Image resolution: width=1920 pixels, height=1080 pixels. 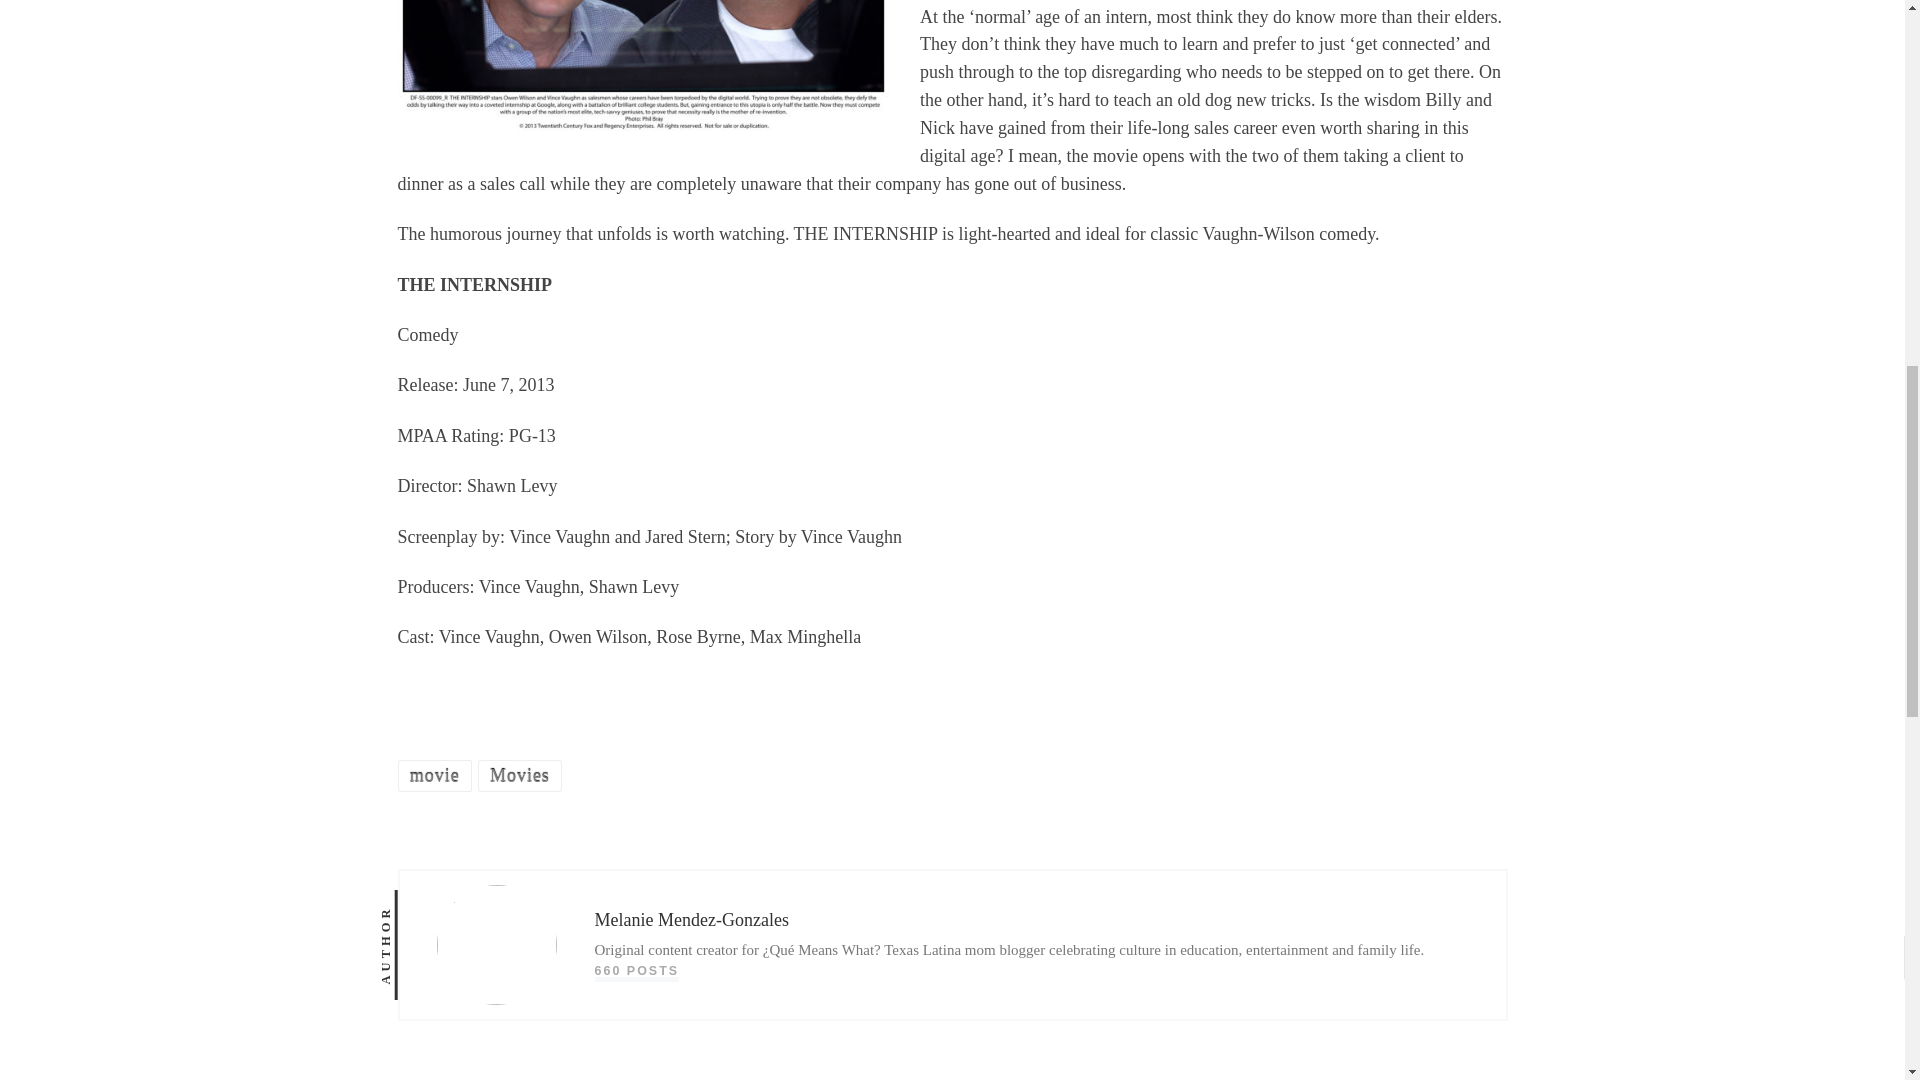 What do you see at coordinates (434, 775) in the screenshot?
I see `View all posts in movie` at bounding box center [434, 775].